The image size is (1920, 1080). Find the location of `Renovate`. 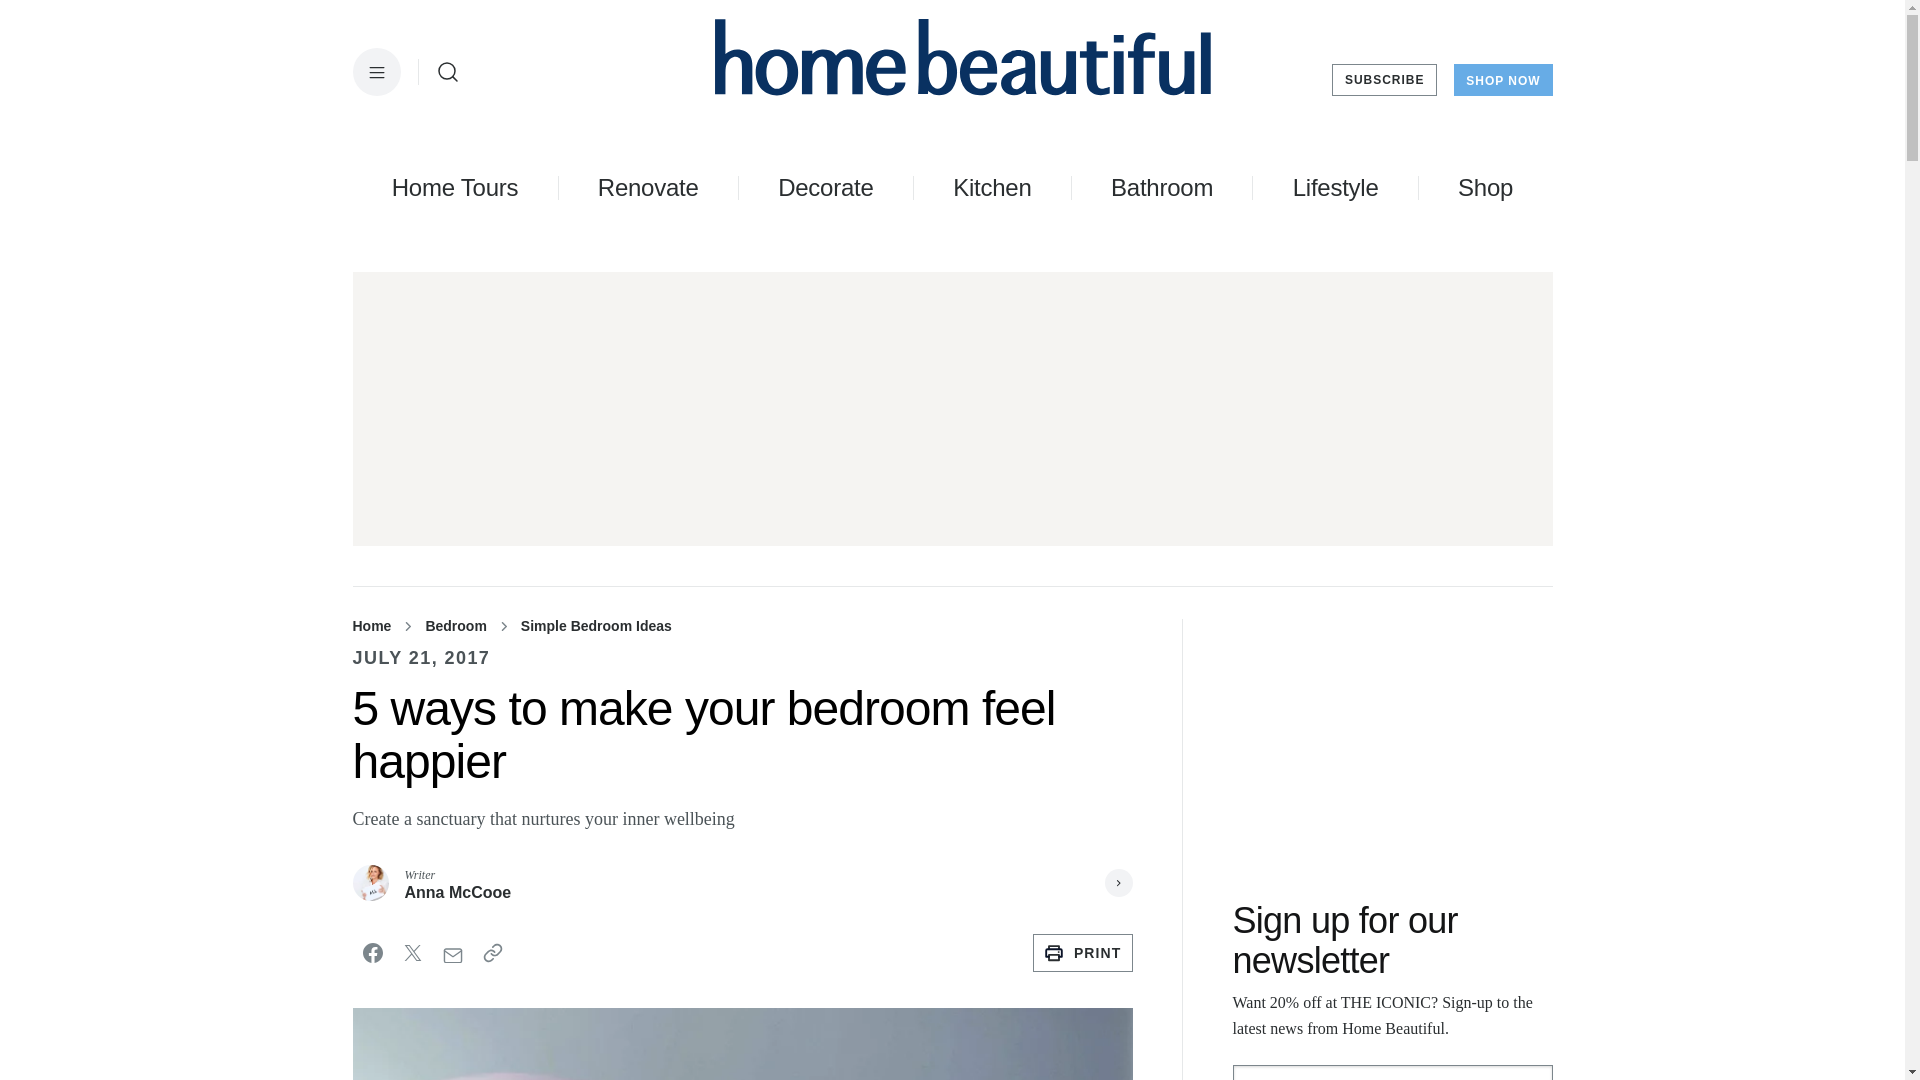

Renovate is located at coordinates (648, 187).